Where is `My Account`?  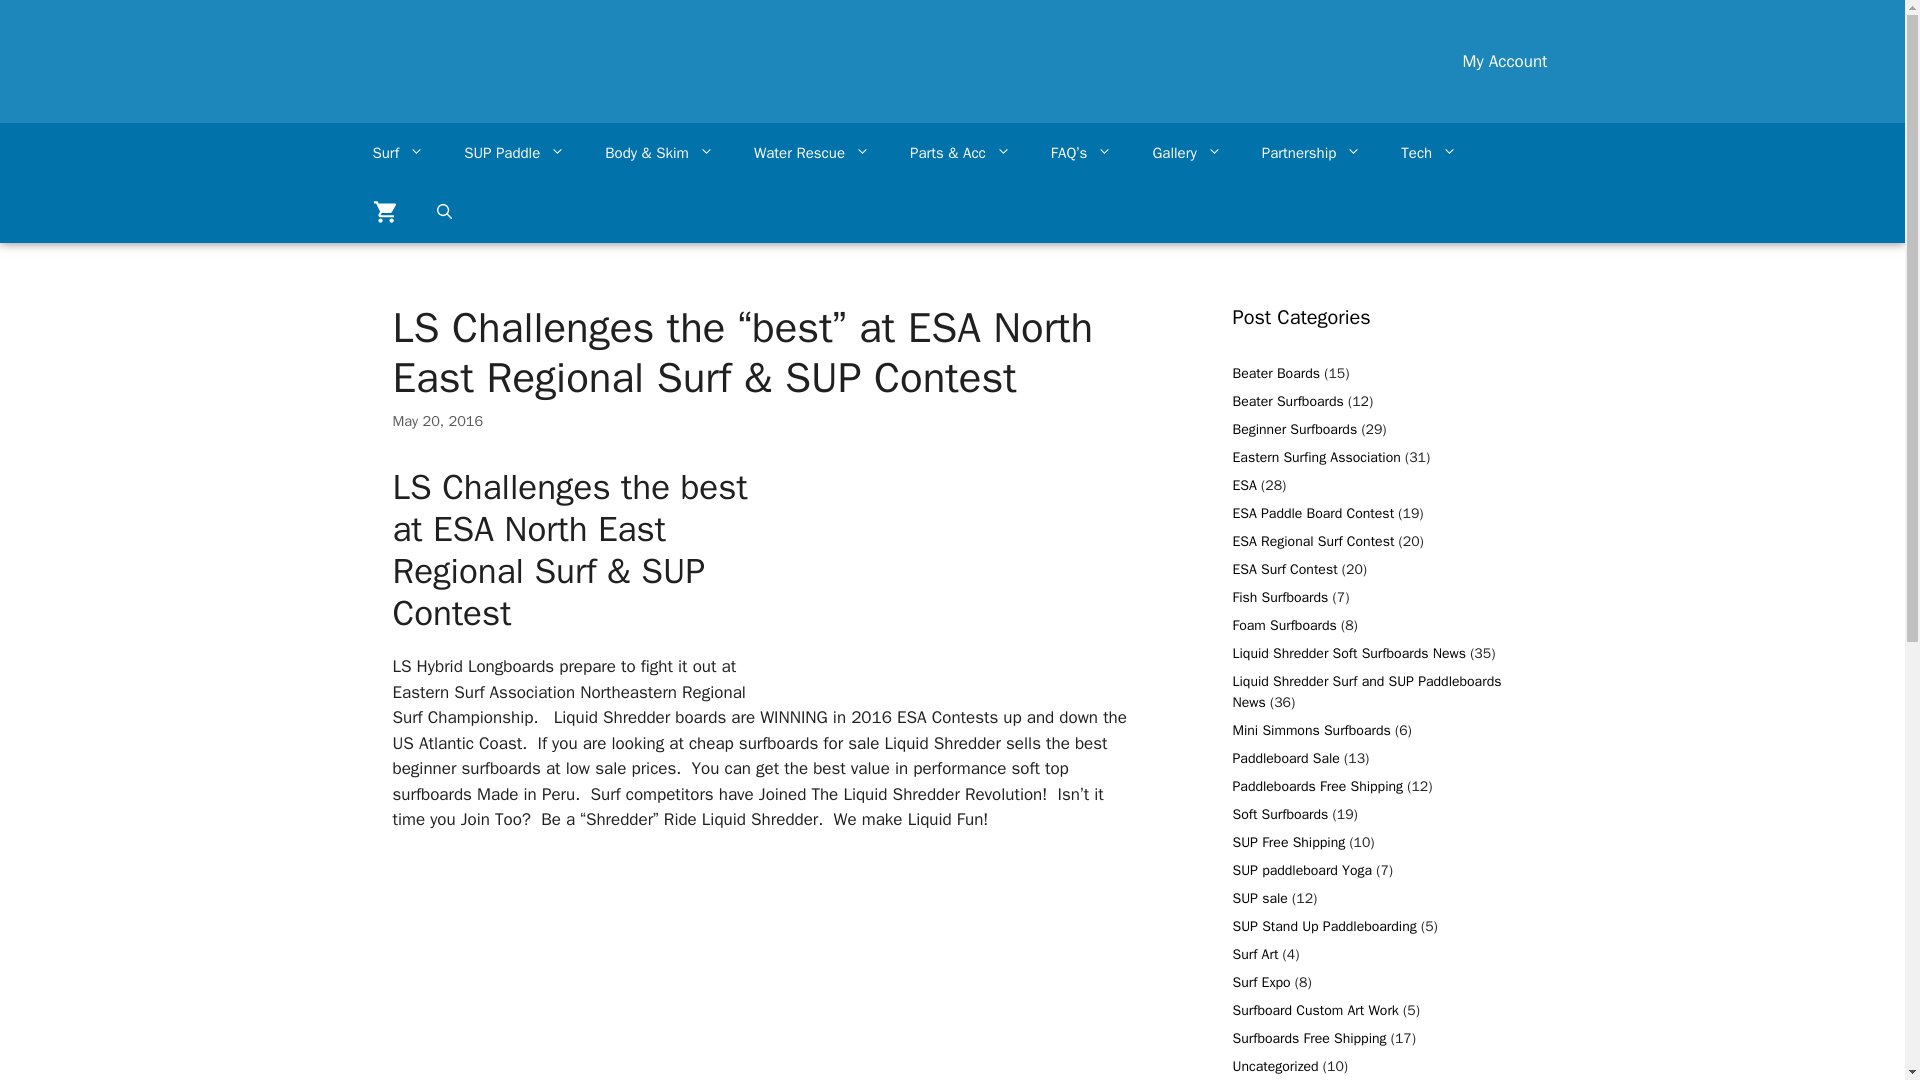 My Account is located at coordinates (1505, 60).